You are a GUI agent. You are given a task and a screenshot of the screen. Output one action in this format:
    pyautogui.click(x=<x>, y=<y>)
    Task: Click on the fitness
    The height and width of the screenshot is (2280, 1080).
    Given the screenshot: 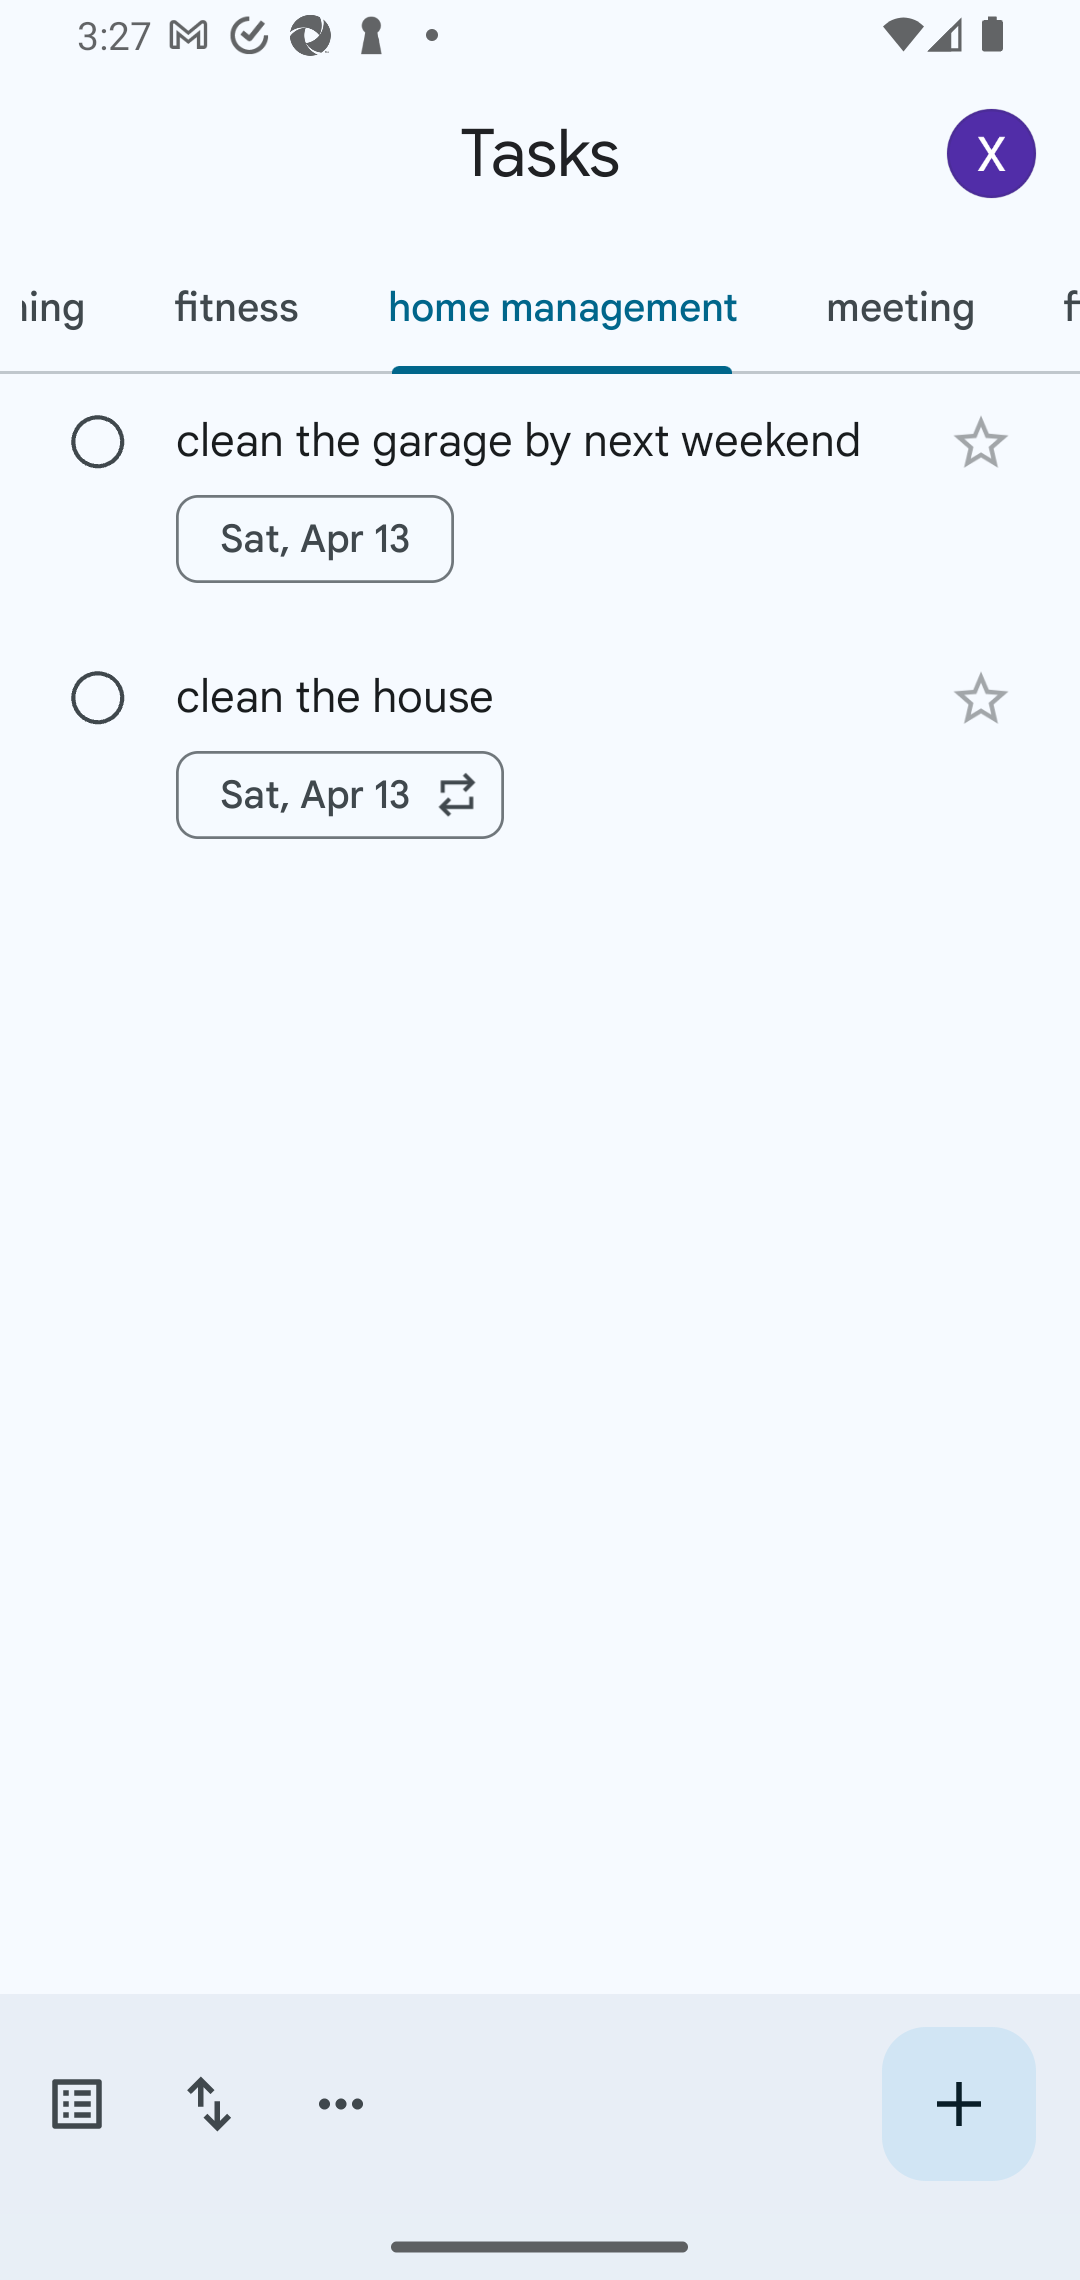 What is the action you would take?
    pyautogui.click(x=236, y=307)
    